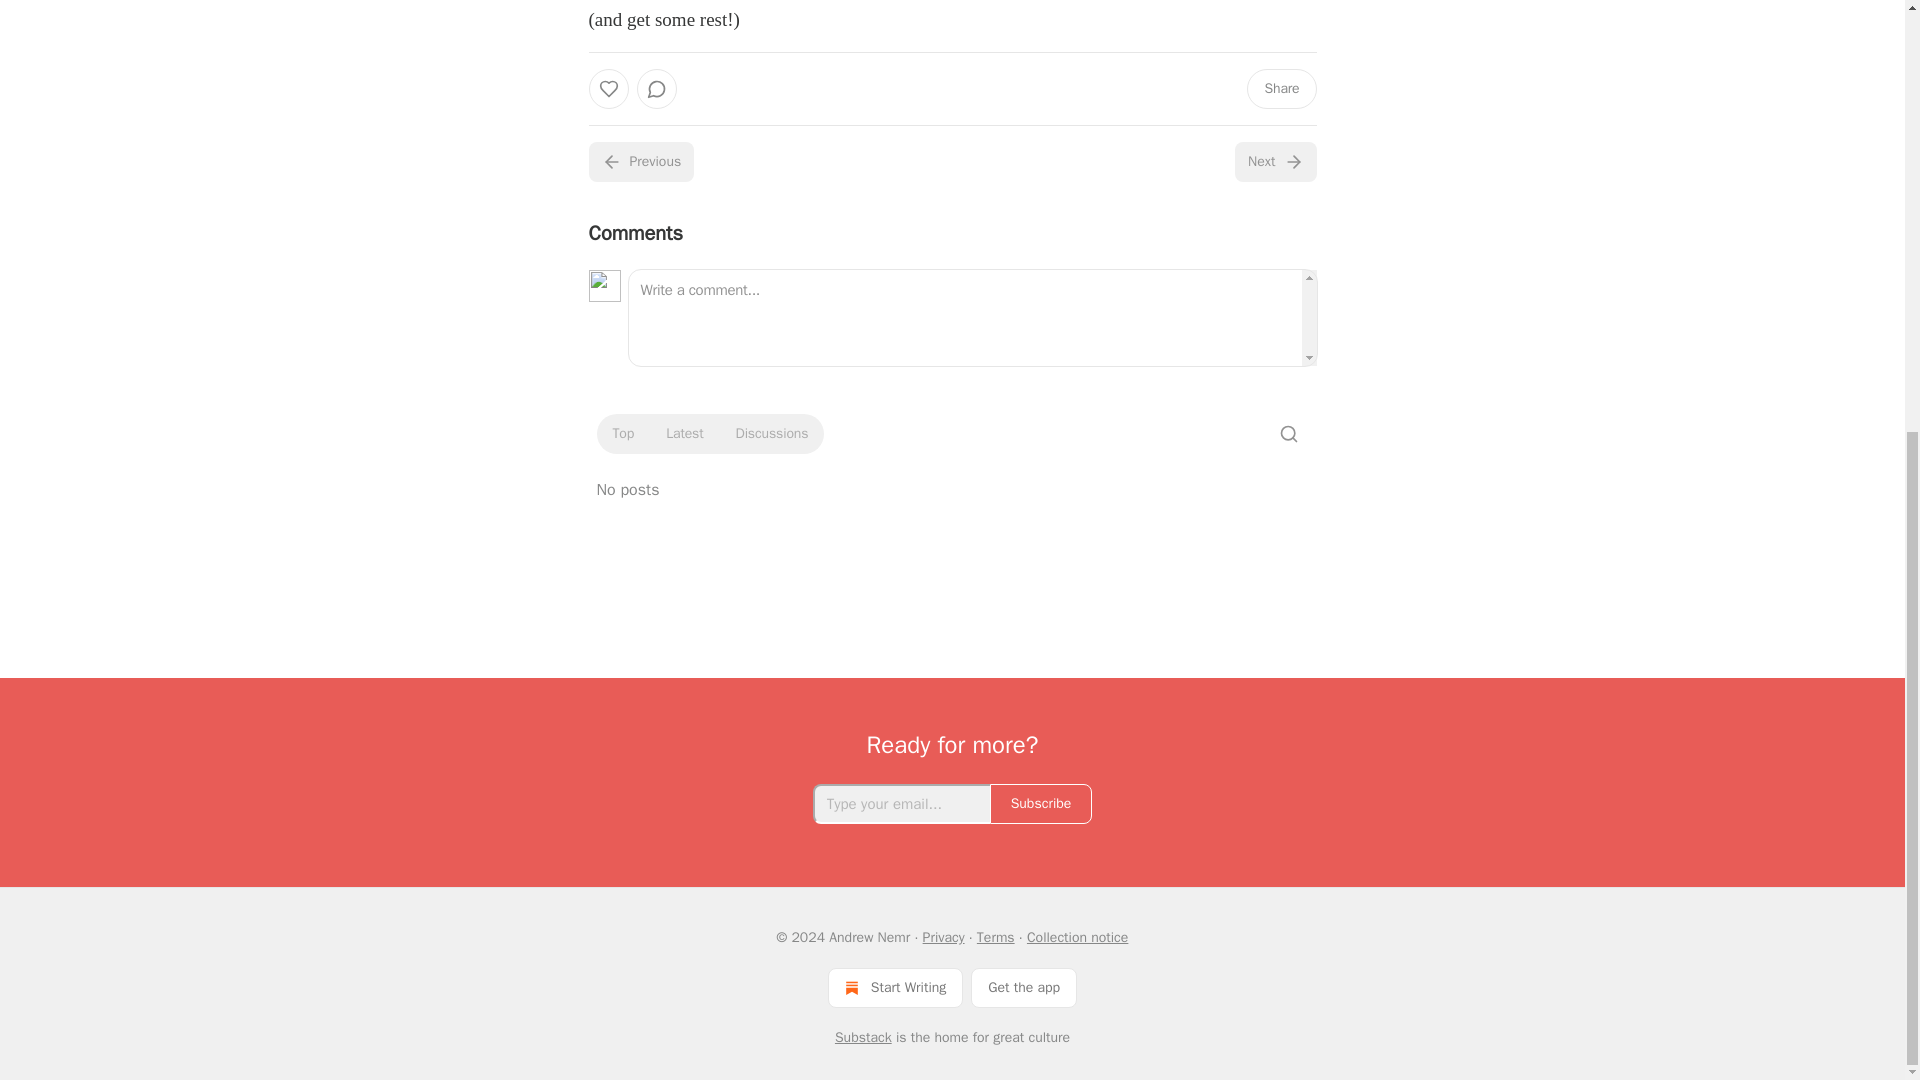  Describe the element at coordinates (944, 937) in the screenshot. I see `Privacy` at that location.